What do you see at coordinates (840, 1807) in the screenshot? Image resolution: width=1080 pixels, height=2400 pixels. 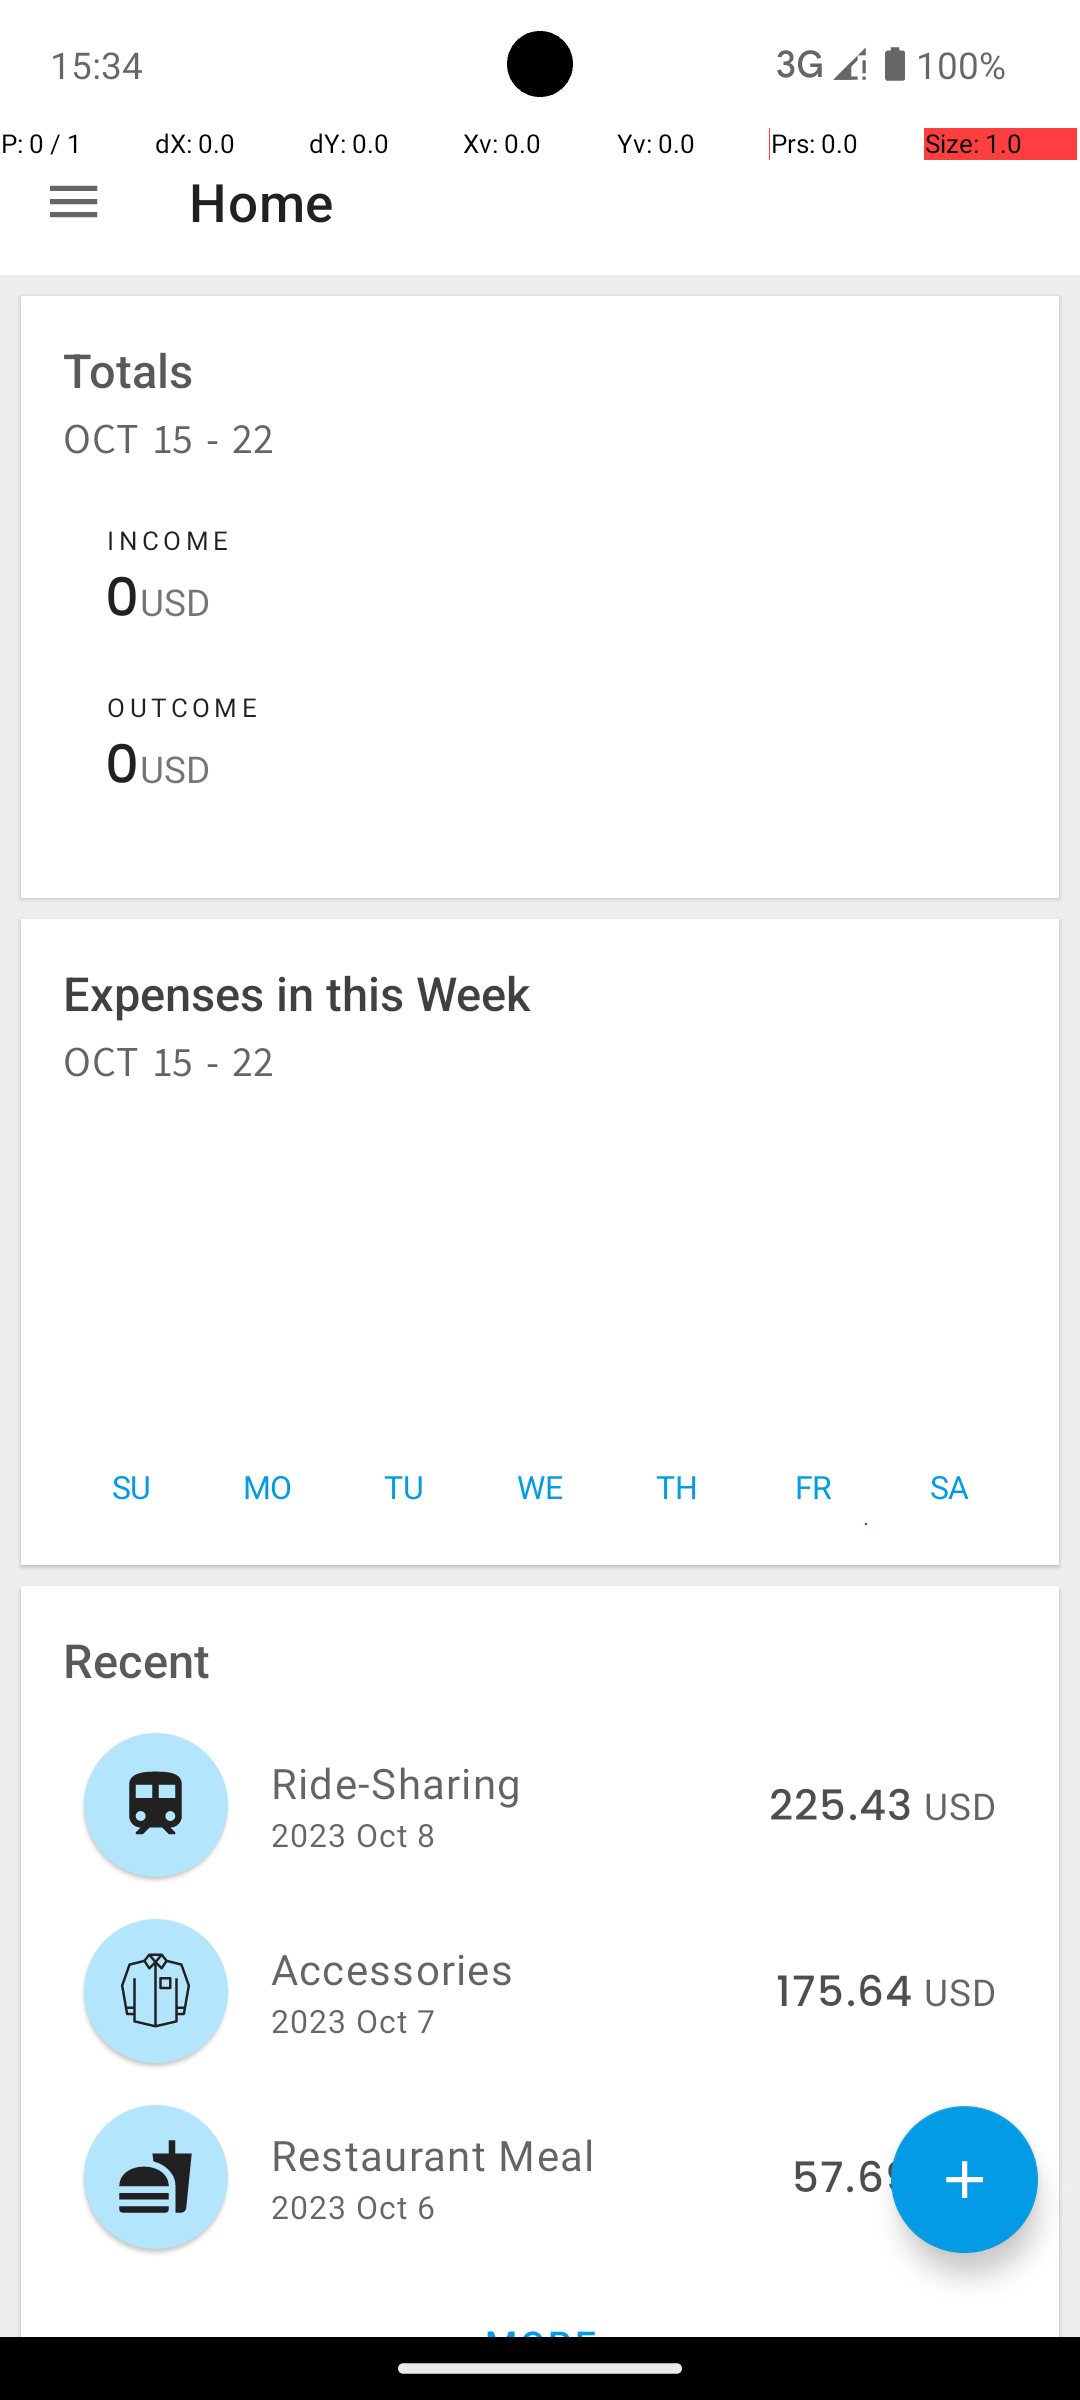 I see `225.43` at bounding box center [840, 1807].